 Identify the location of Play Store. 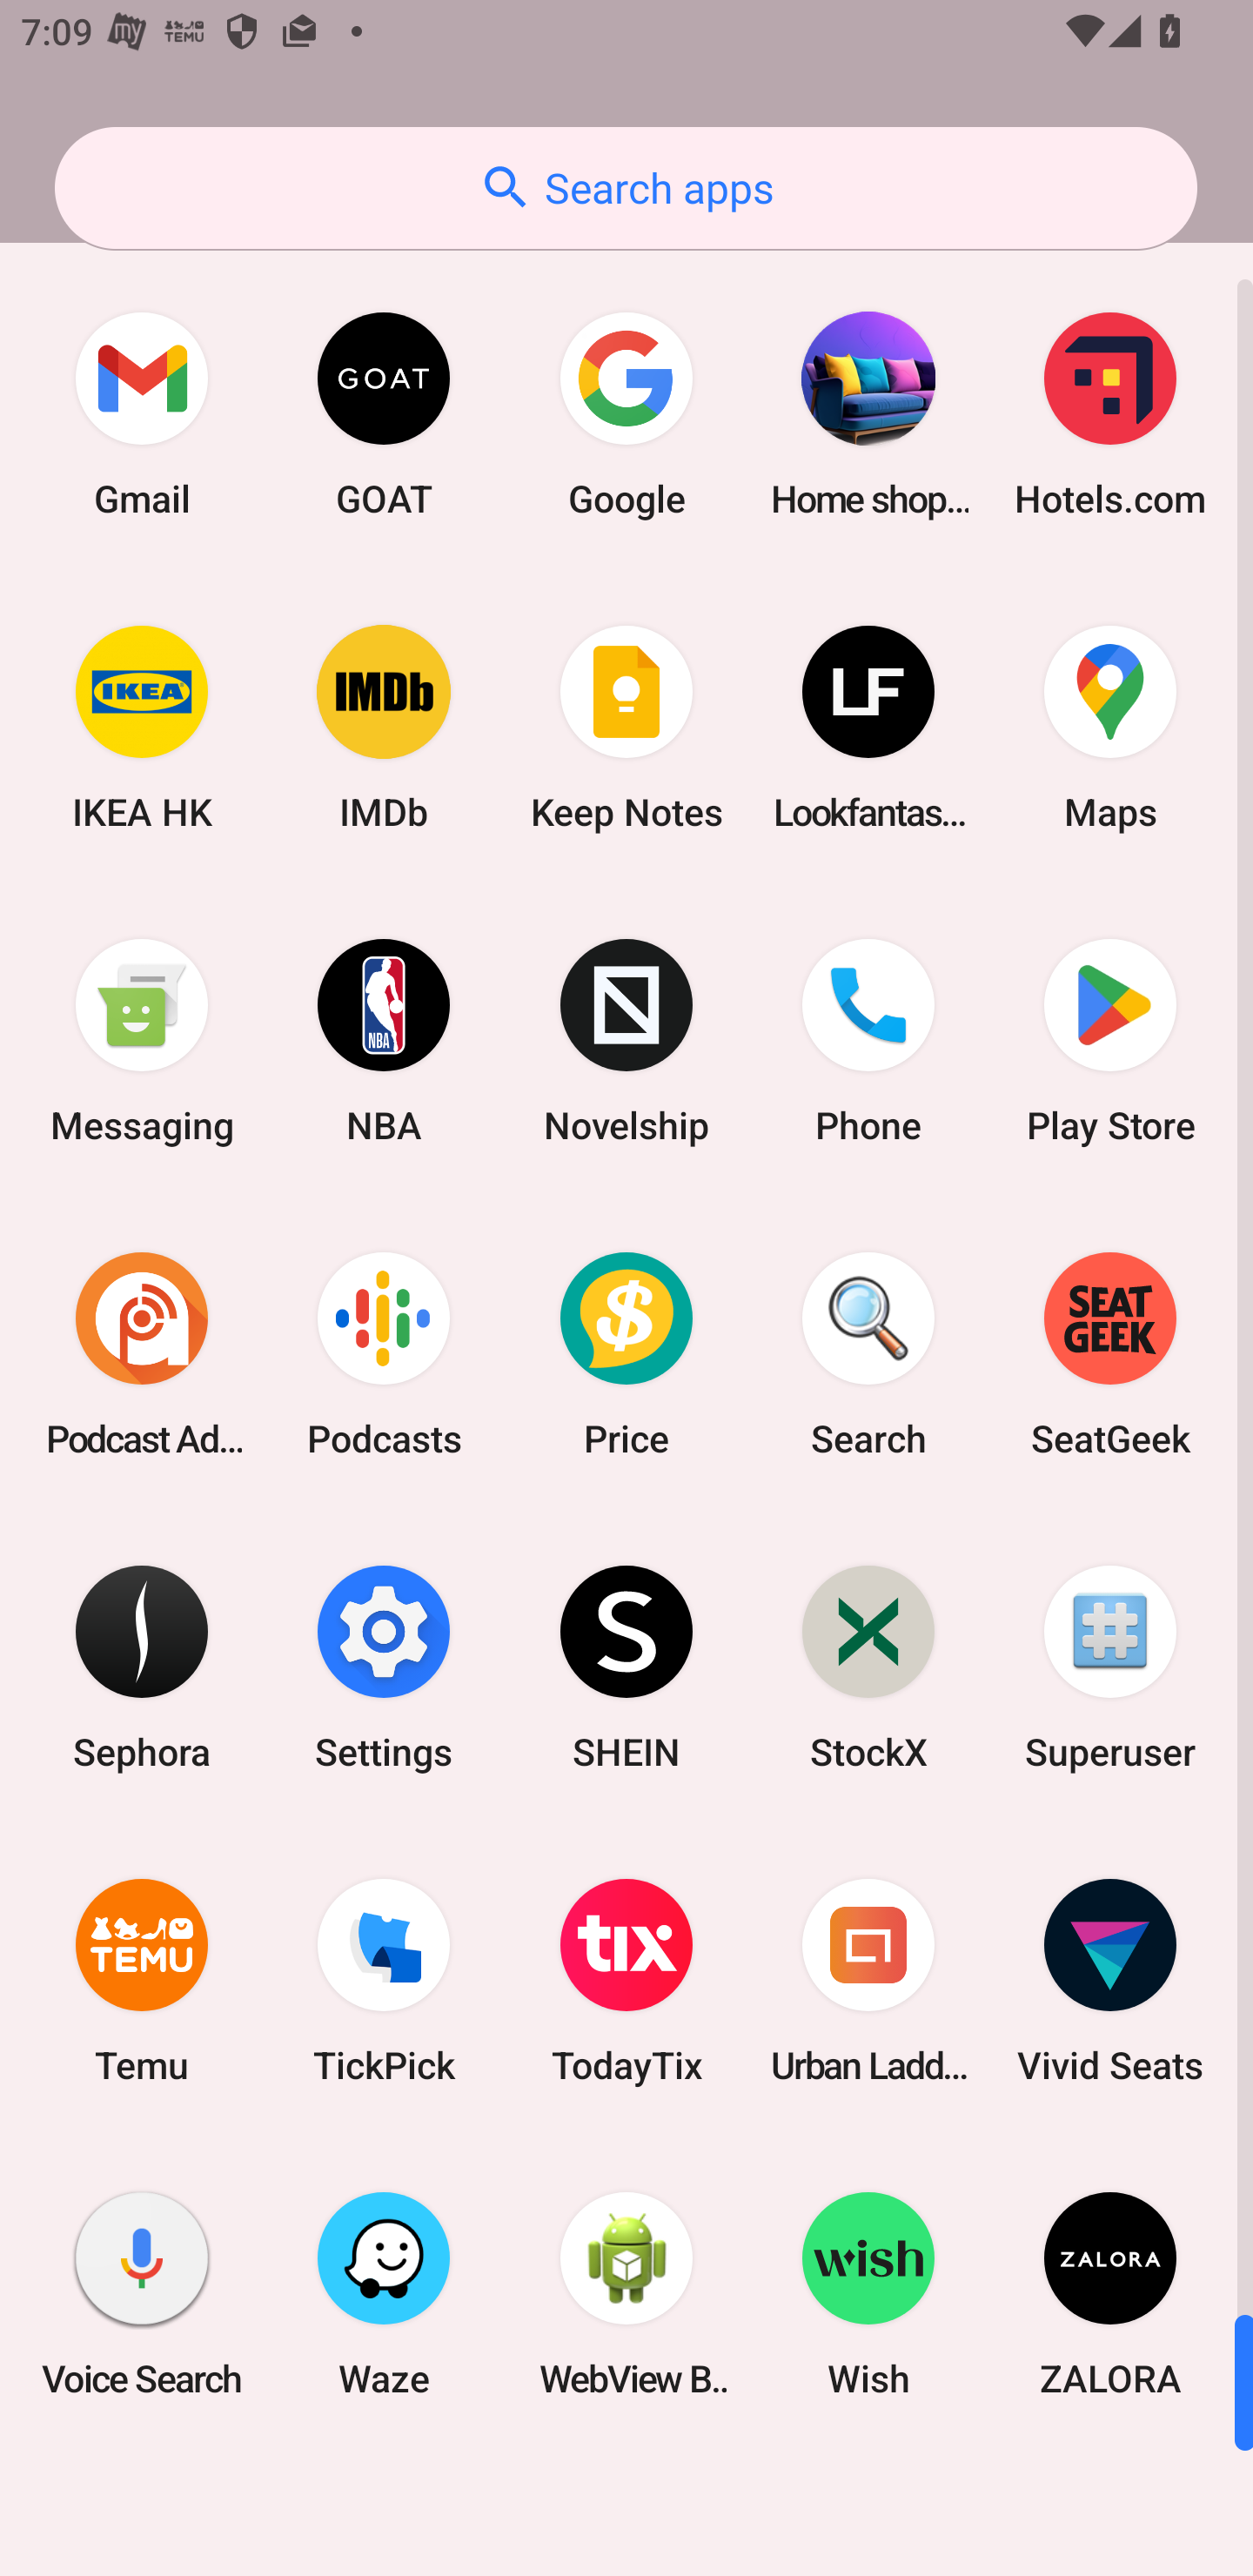
(1110, 1041).